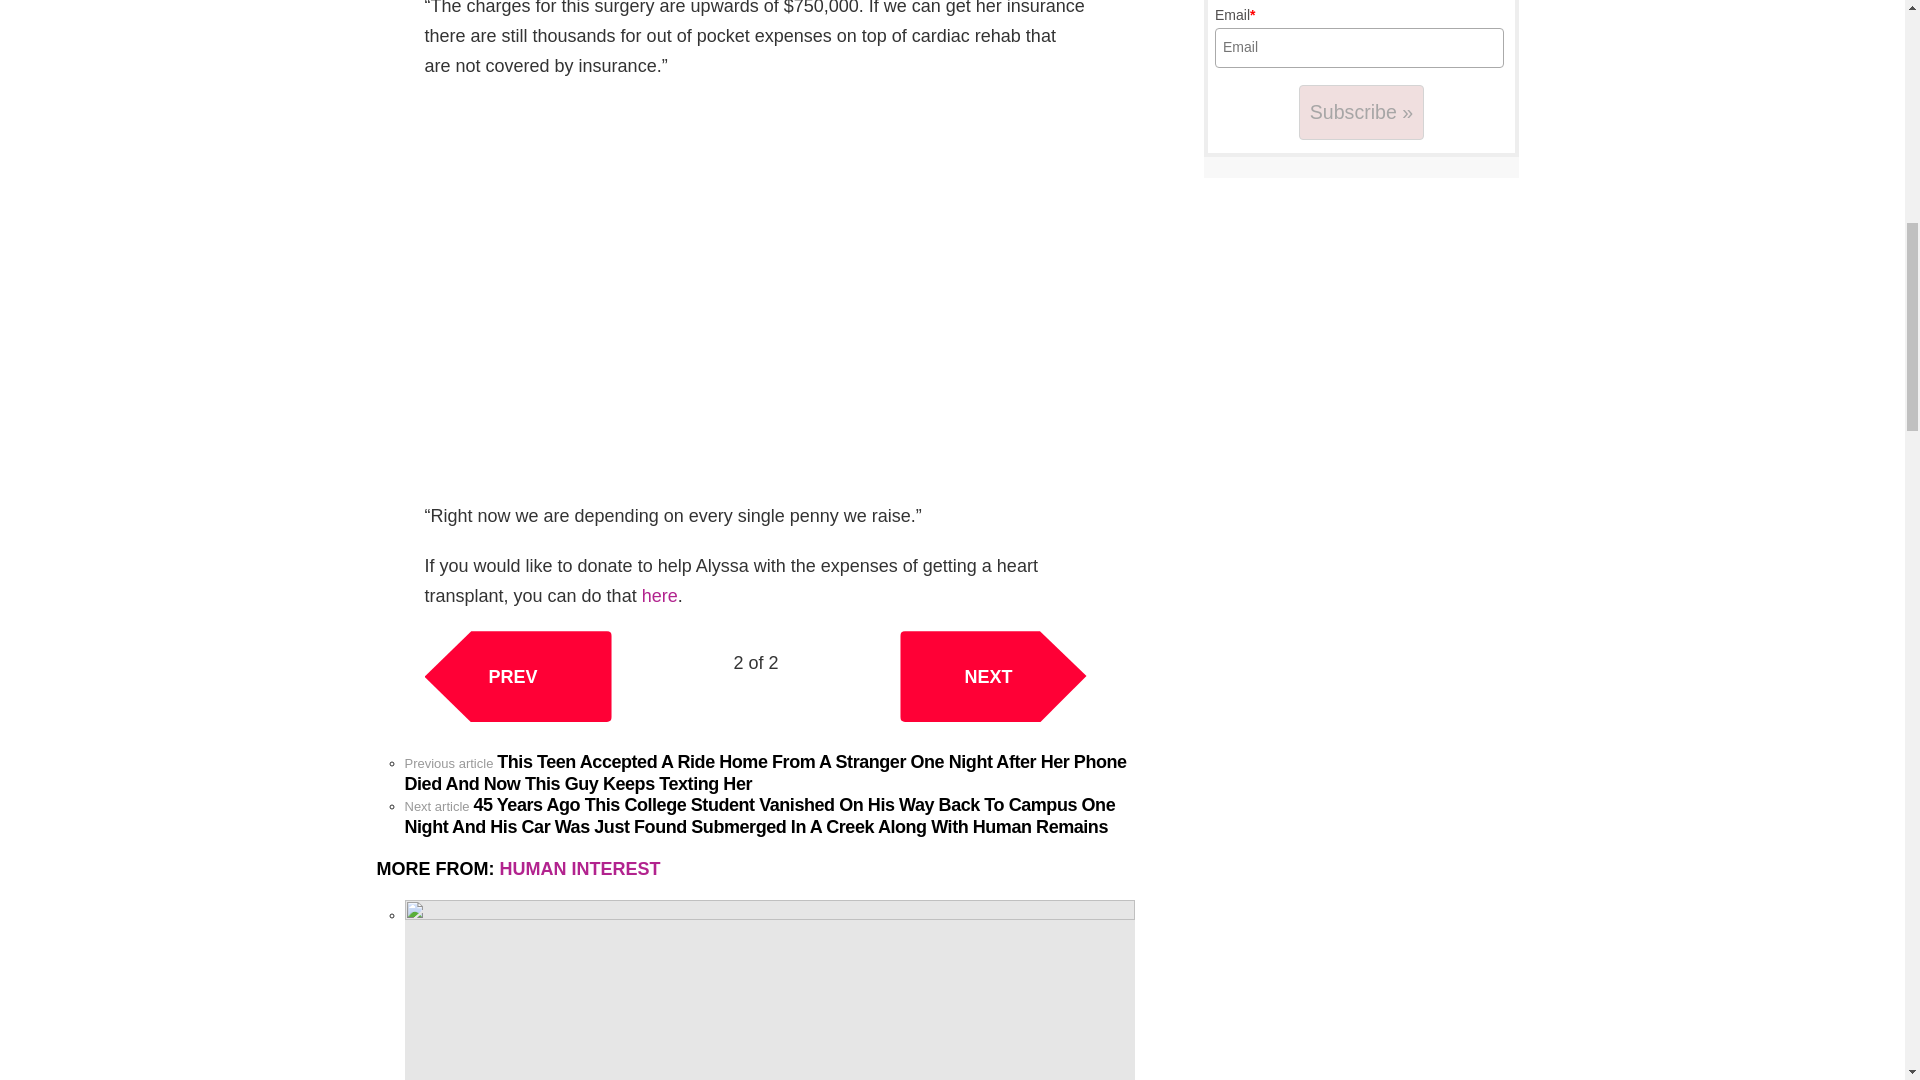  Describe the element at coordinates (1359, 48) in the screenshot. I see `Email` at that location.